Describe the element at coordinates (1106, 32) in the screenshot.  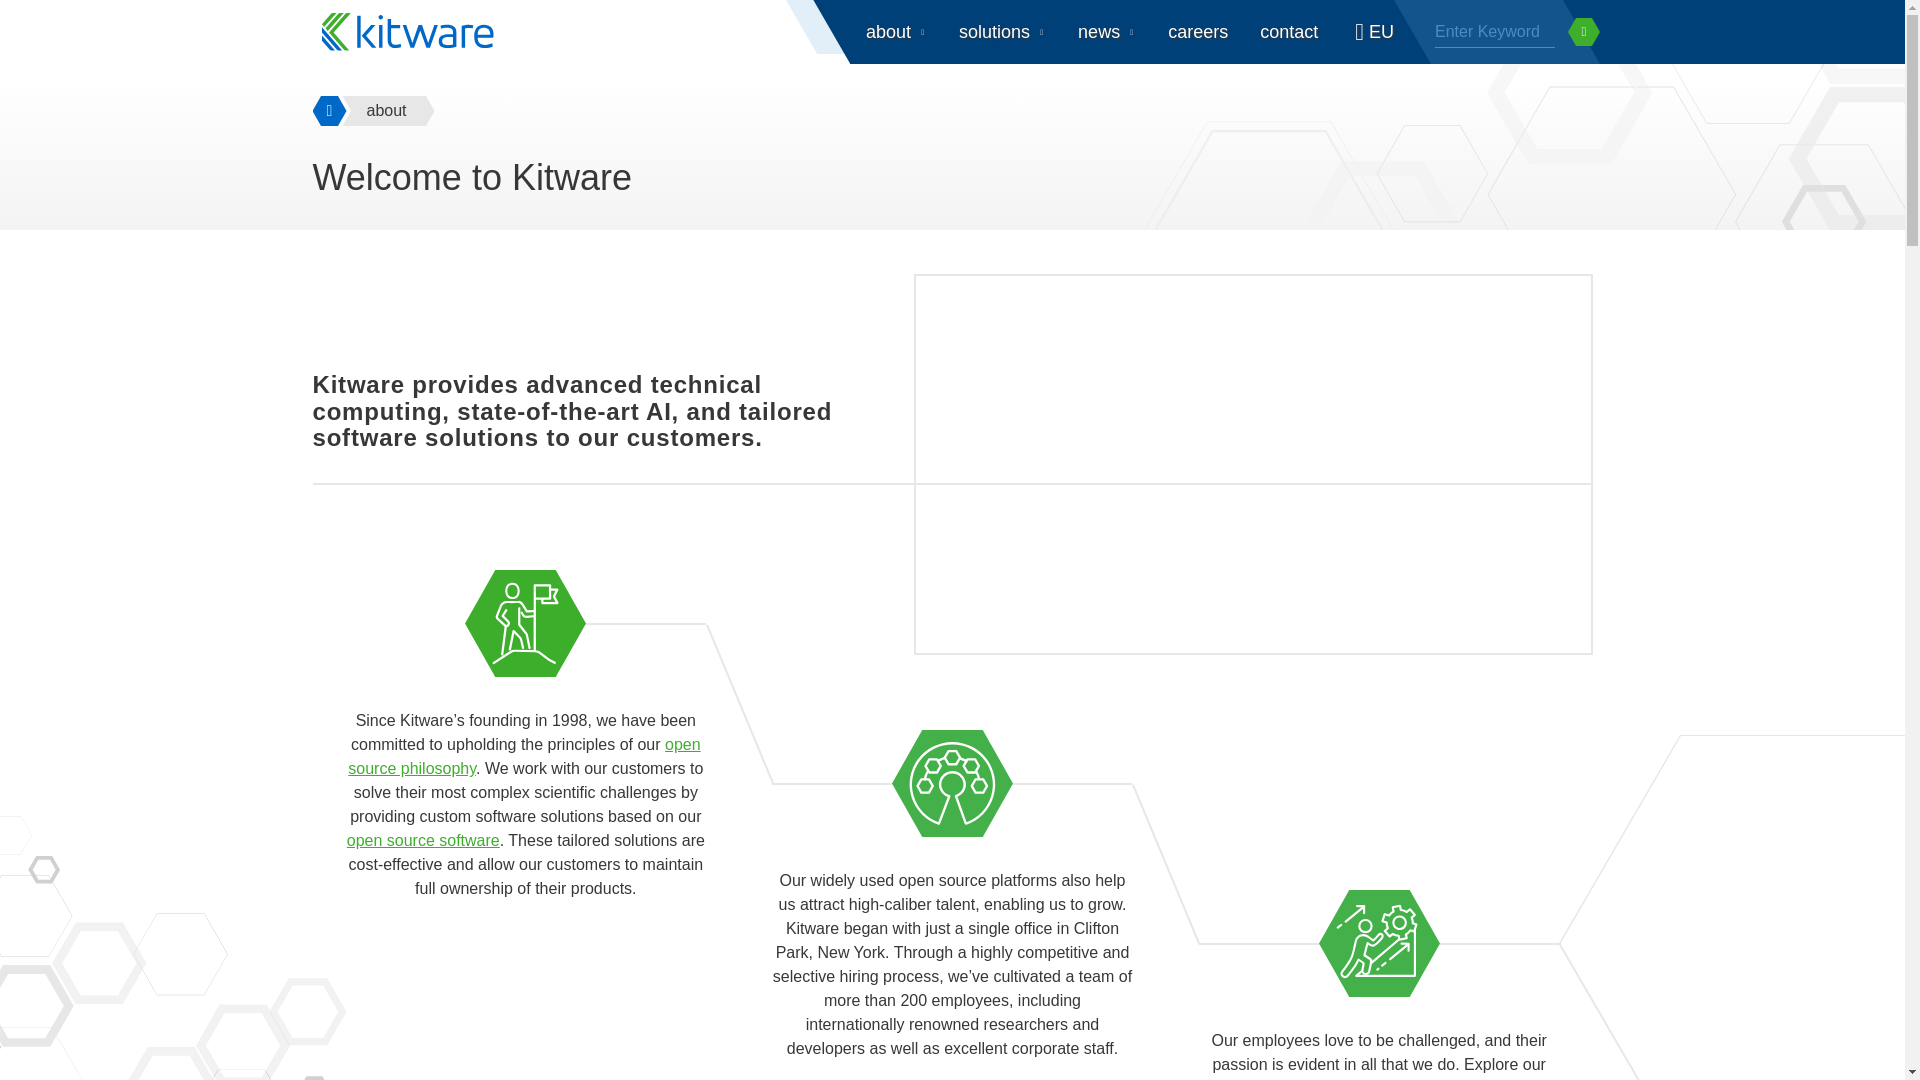
I see `news` at that location.